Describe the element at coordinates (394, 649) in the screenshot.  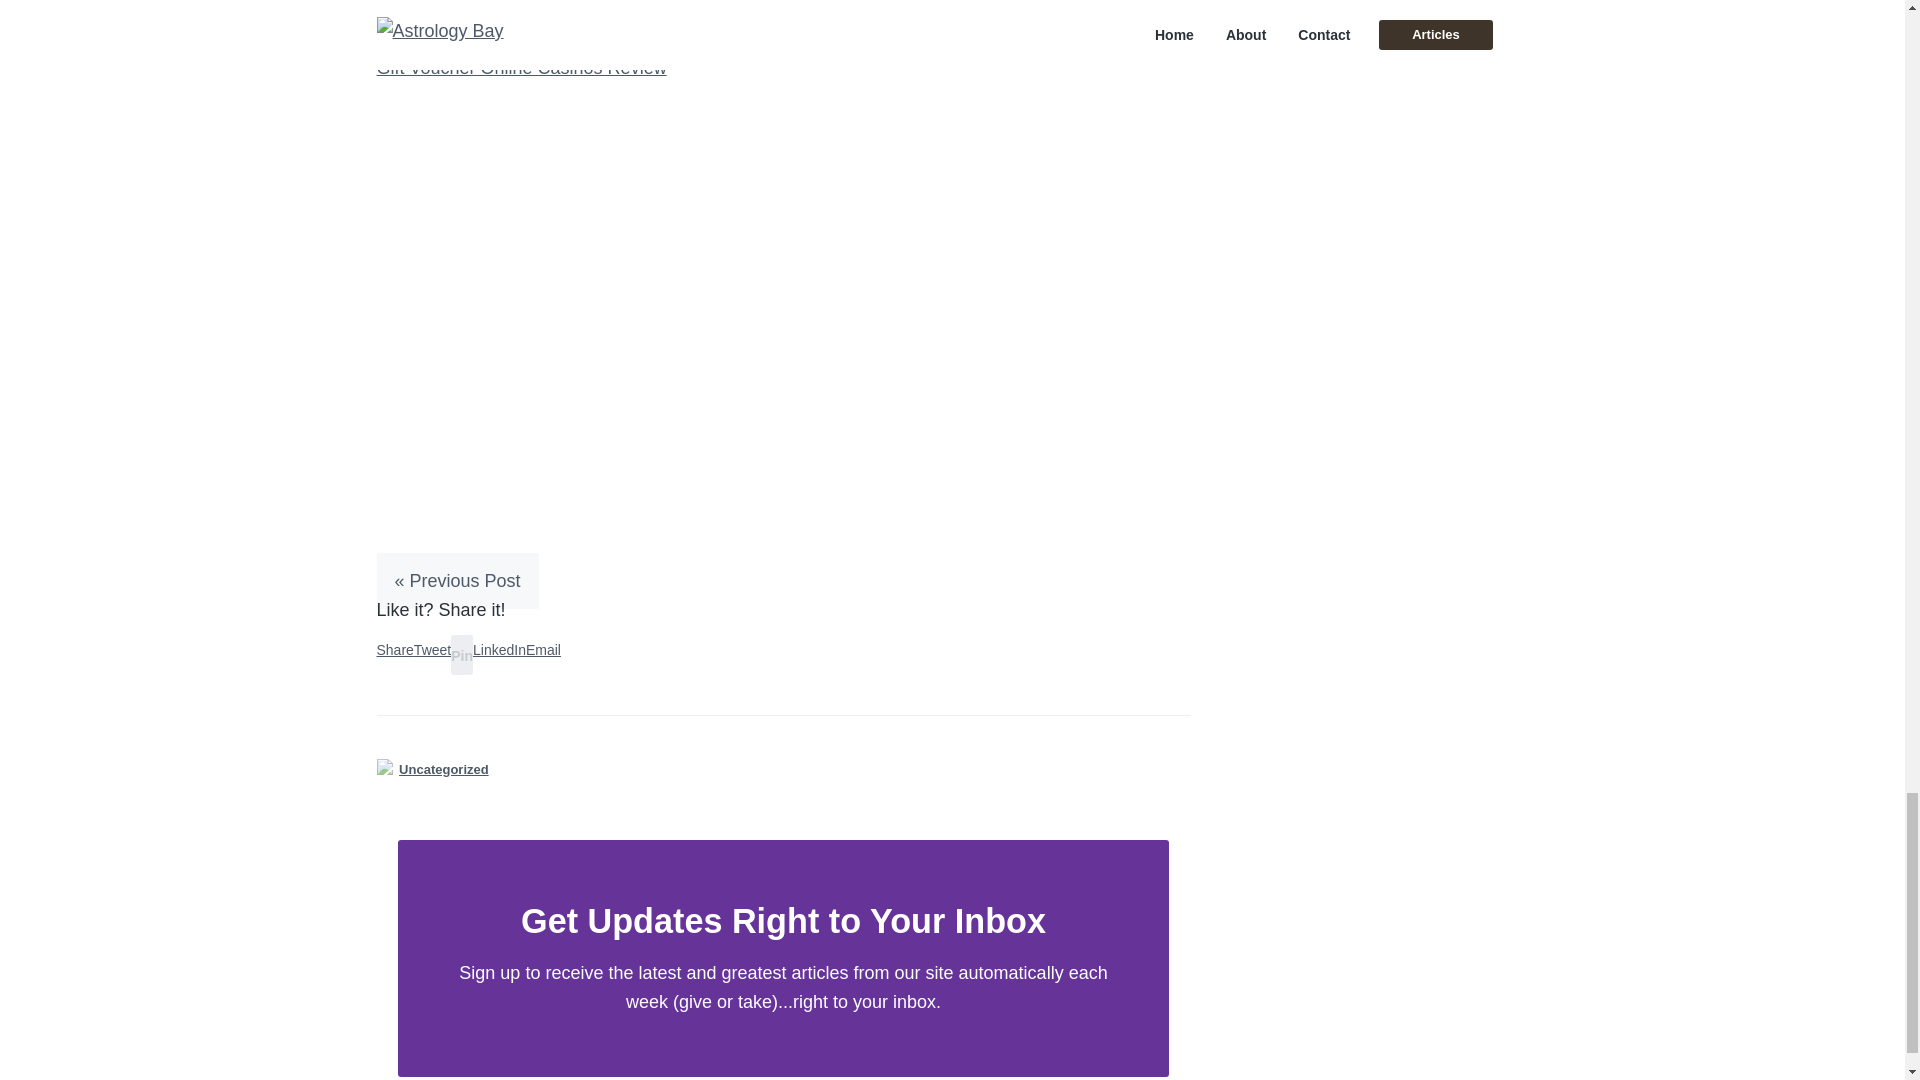
I see `Share on Facebook` at that location.